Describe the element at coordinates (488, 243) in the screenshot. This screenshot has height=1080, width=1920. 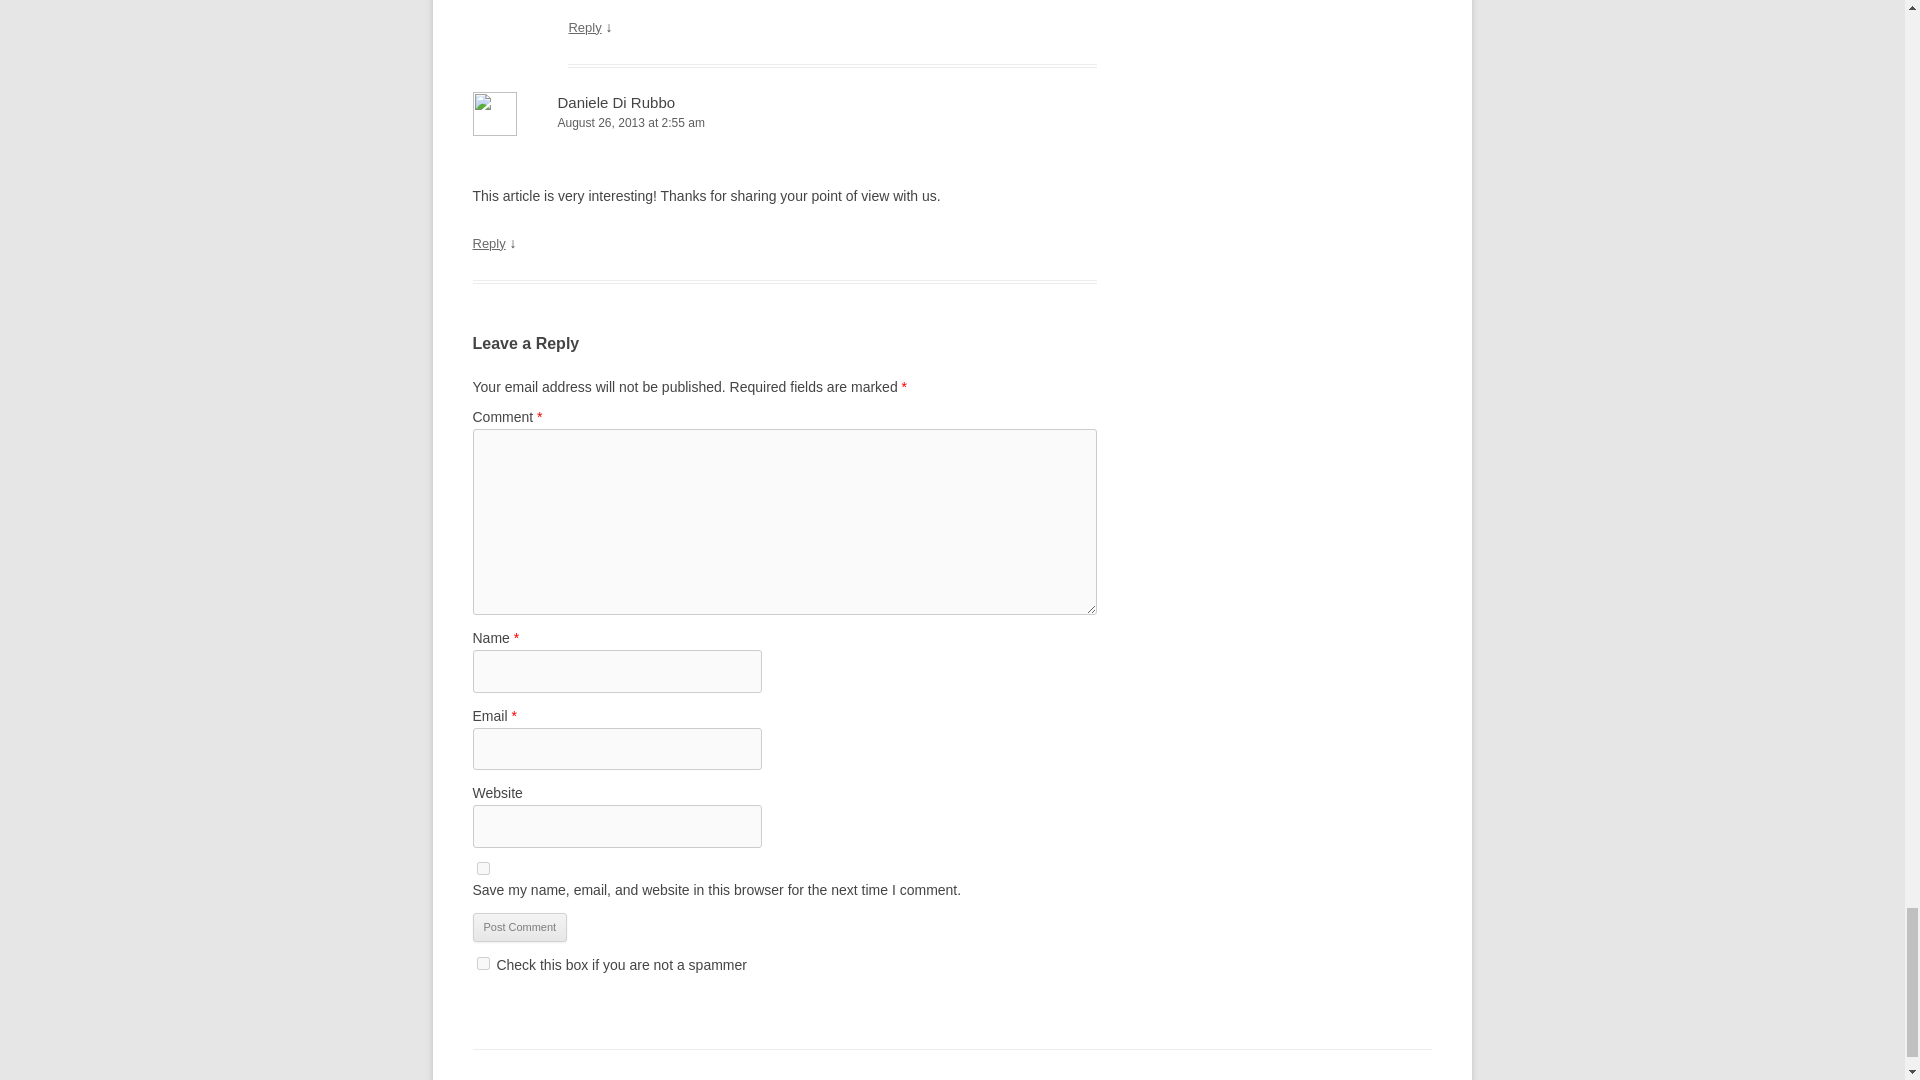
I see `Reply` at that location.